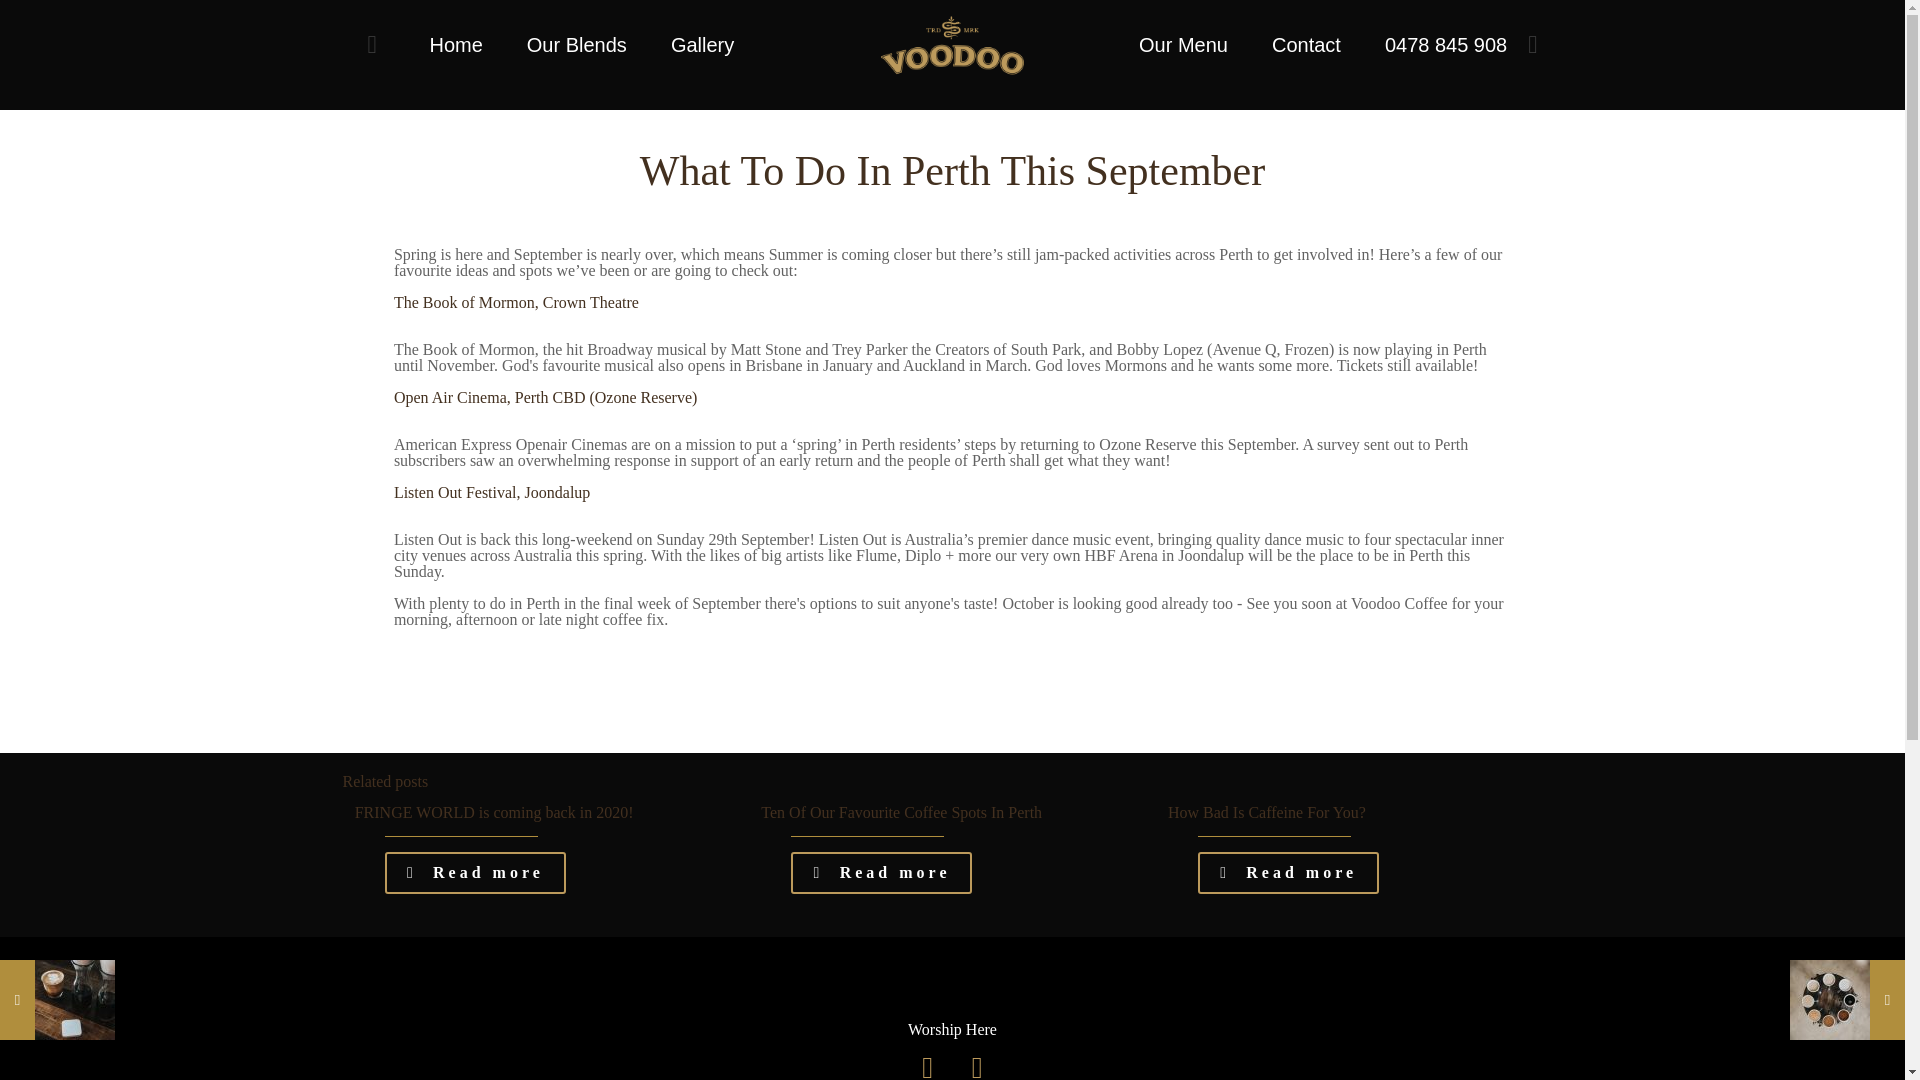 This screenshot has height=1080, width=1920. I want to click on Contact, so click(1306, 44).